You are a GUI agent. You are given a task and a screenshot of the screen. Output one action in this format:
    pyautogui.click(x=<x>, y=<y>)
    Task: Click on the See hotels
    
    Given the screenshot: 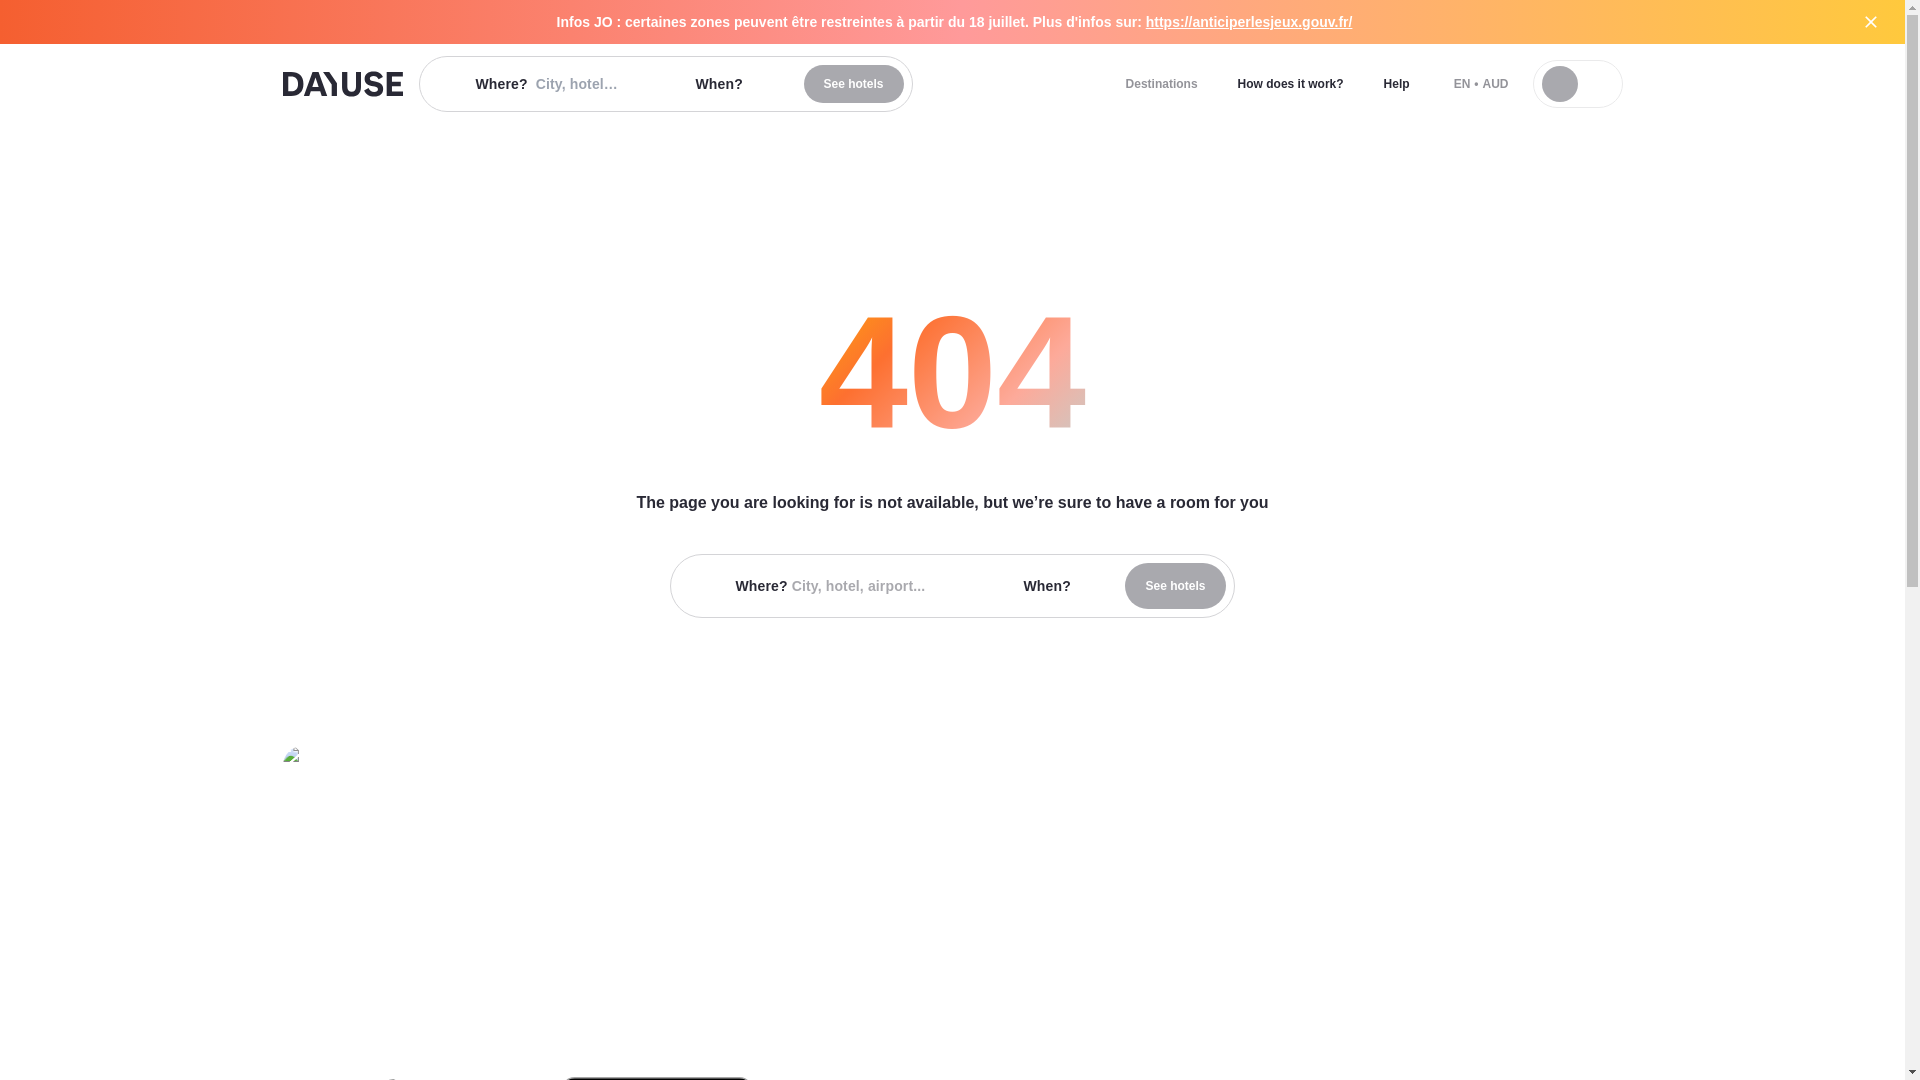 What is the action you would take?
    pyautogui.click(x=854, y=83)
    